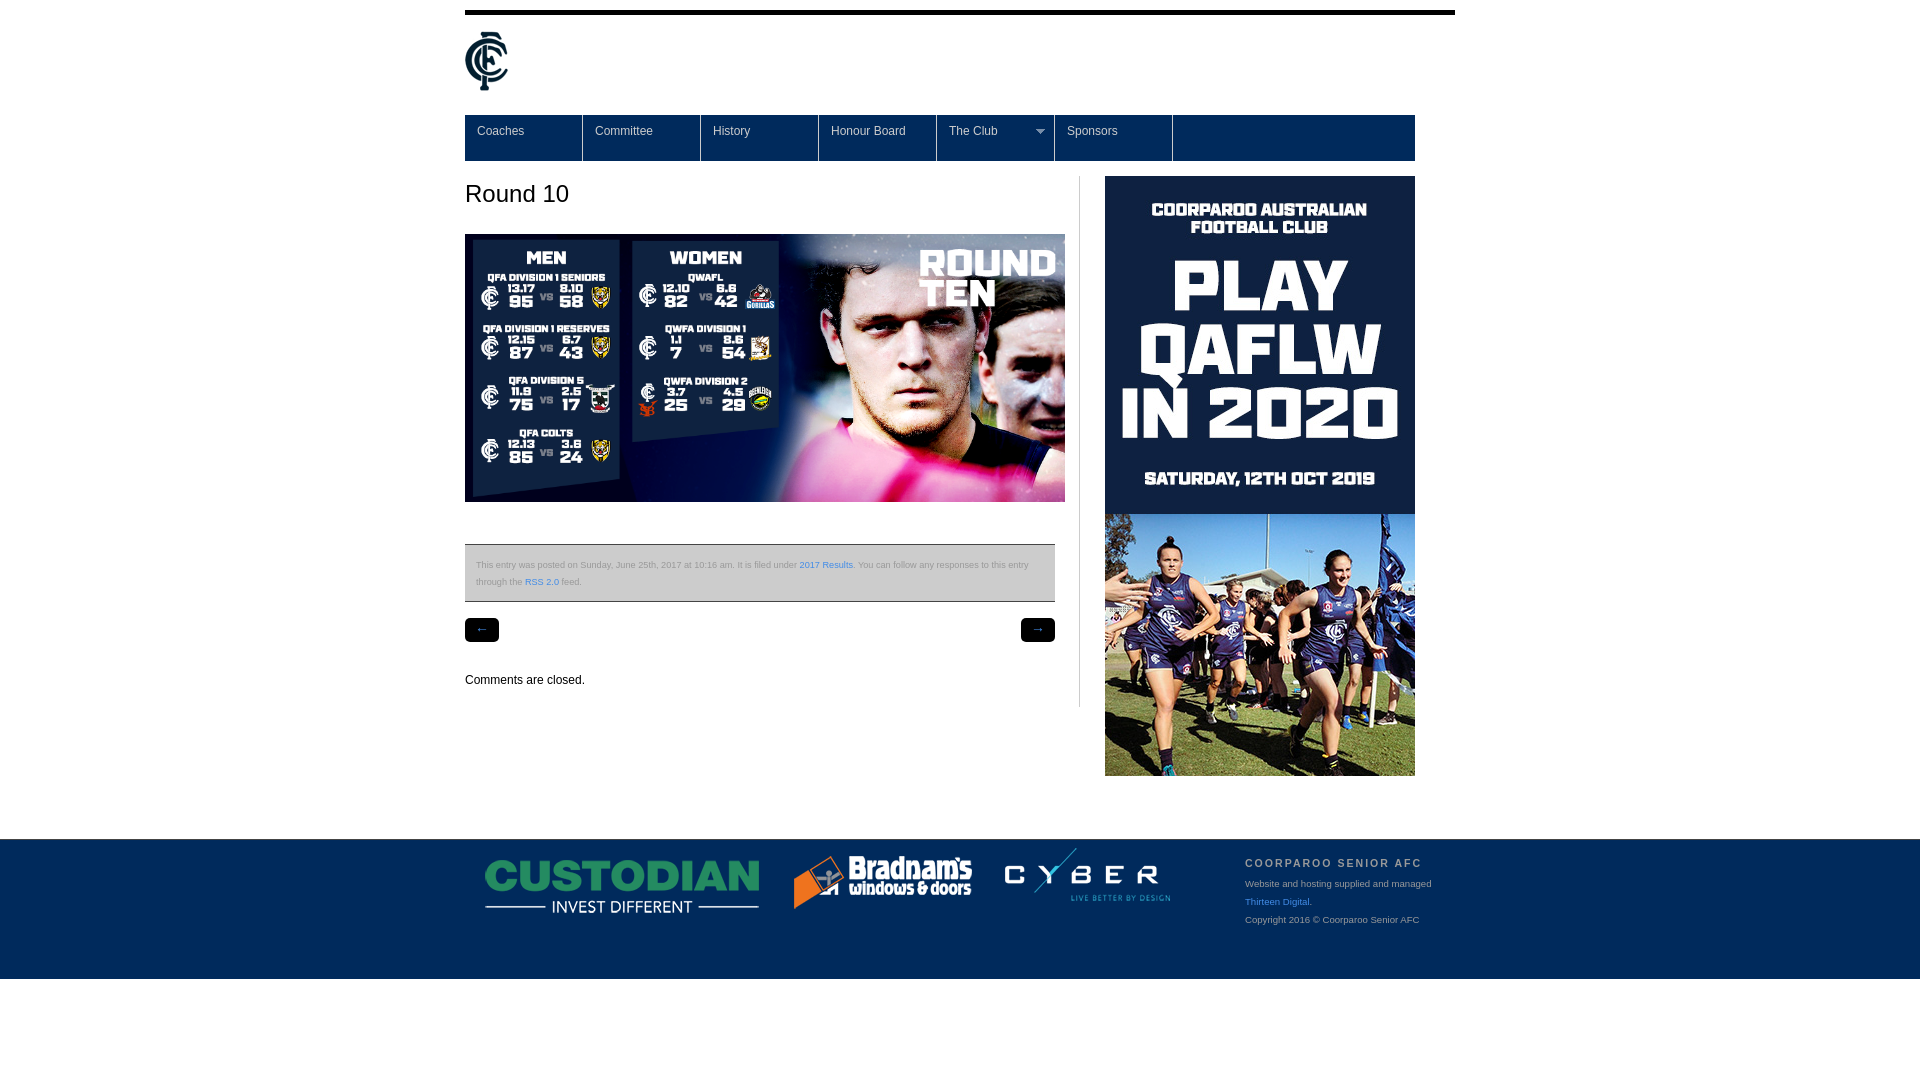  I want to click on RSS 2.0, so click(542, 582).